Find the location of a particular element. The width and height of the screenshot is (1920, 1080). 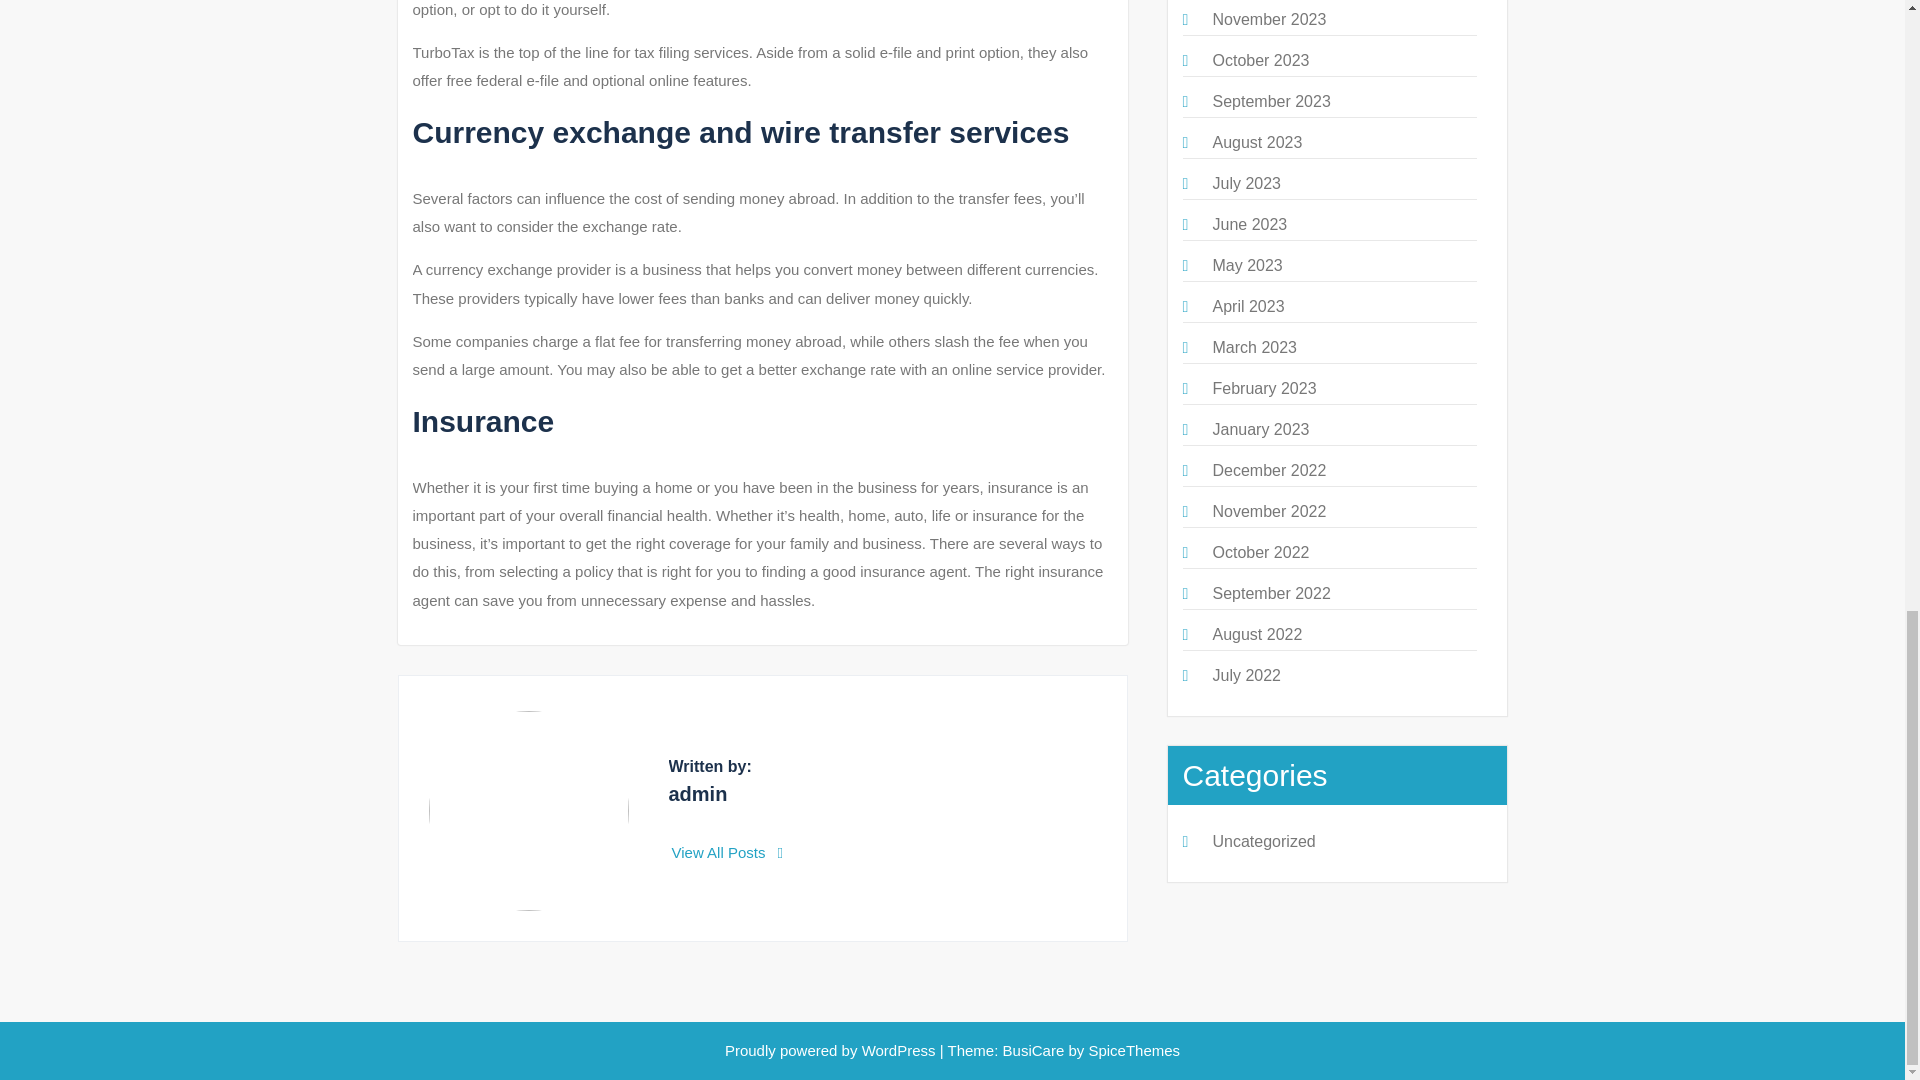

March 2023 is located at coordinates (1254, 348).